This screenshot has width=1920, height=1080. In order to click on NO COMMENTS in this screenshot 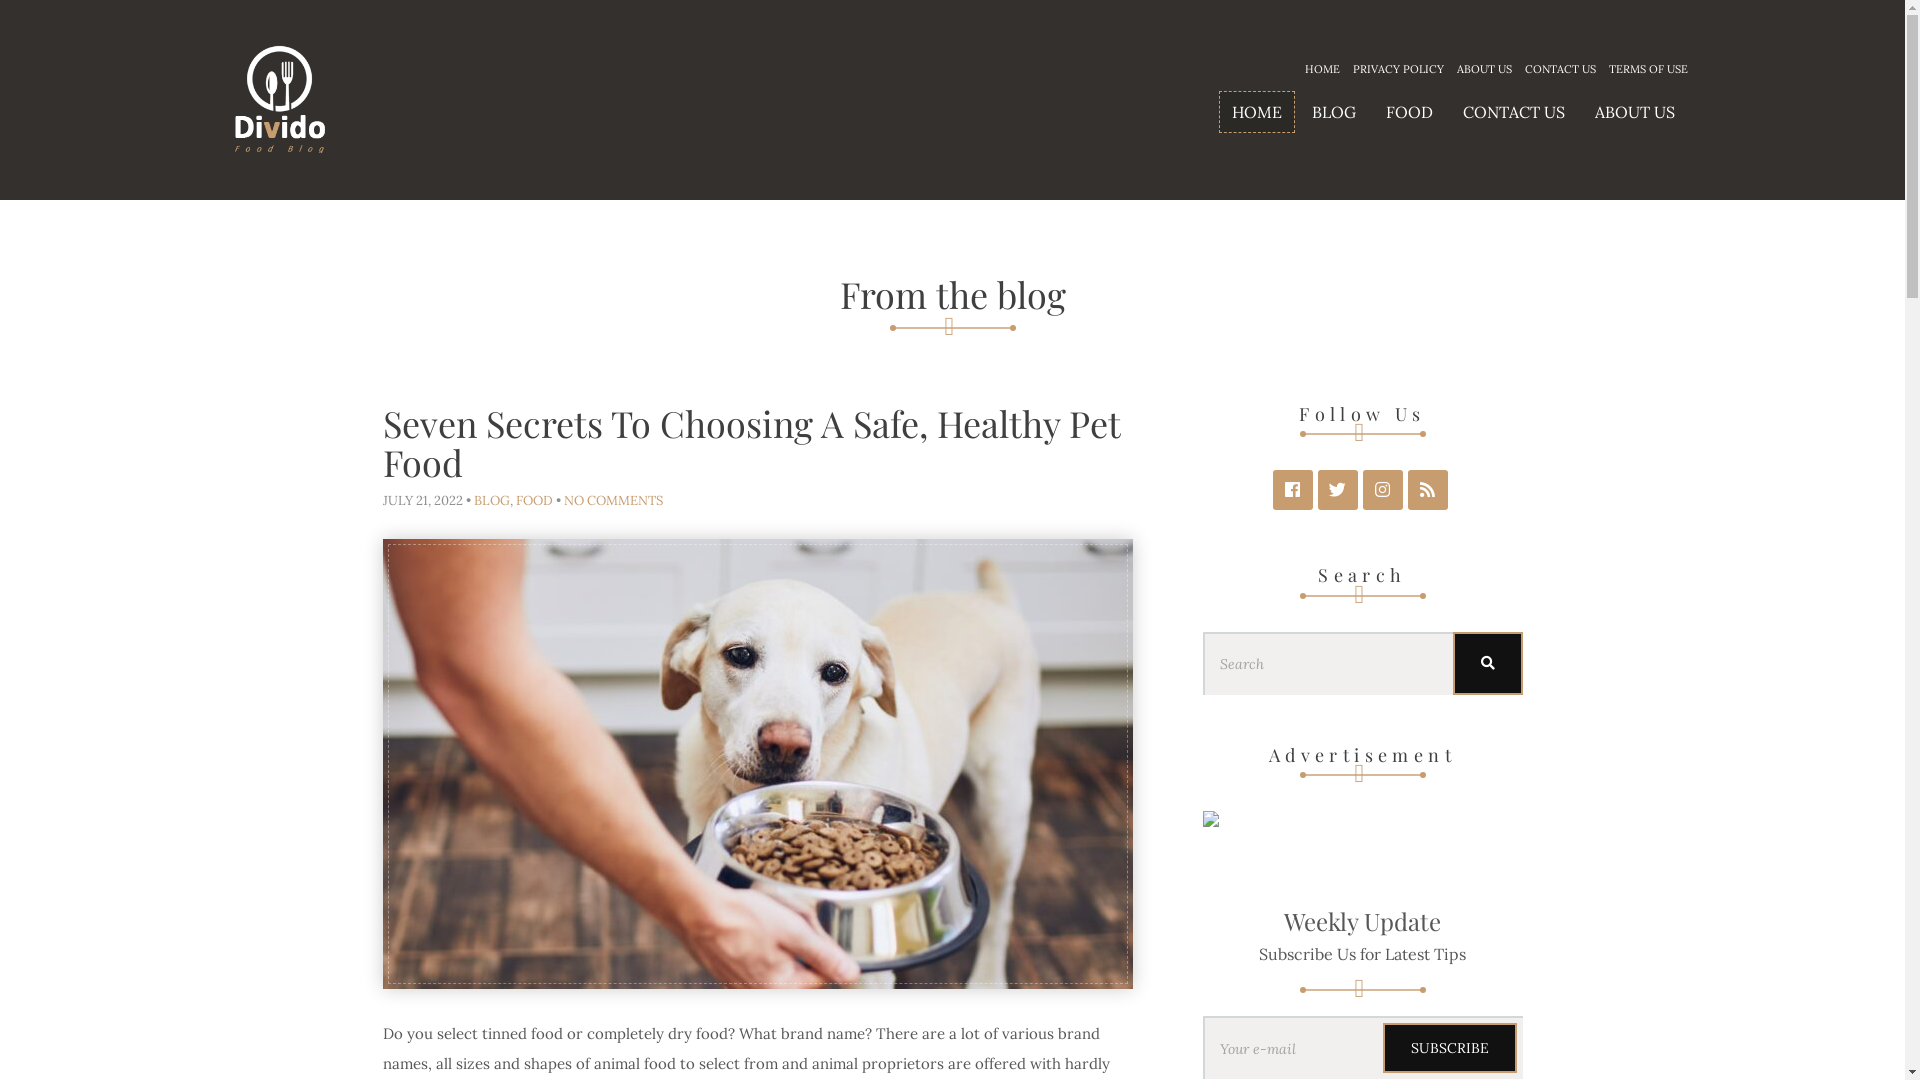, I will do `click(614, 500)`.